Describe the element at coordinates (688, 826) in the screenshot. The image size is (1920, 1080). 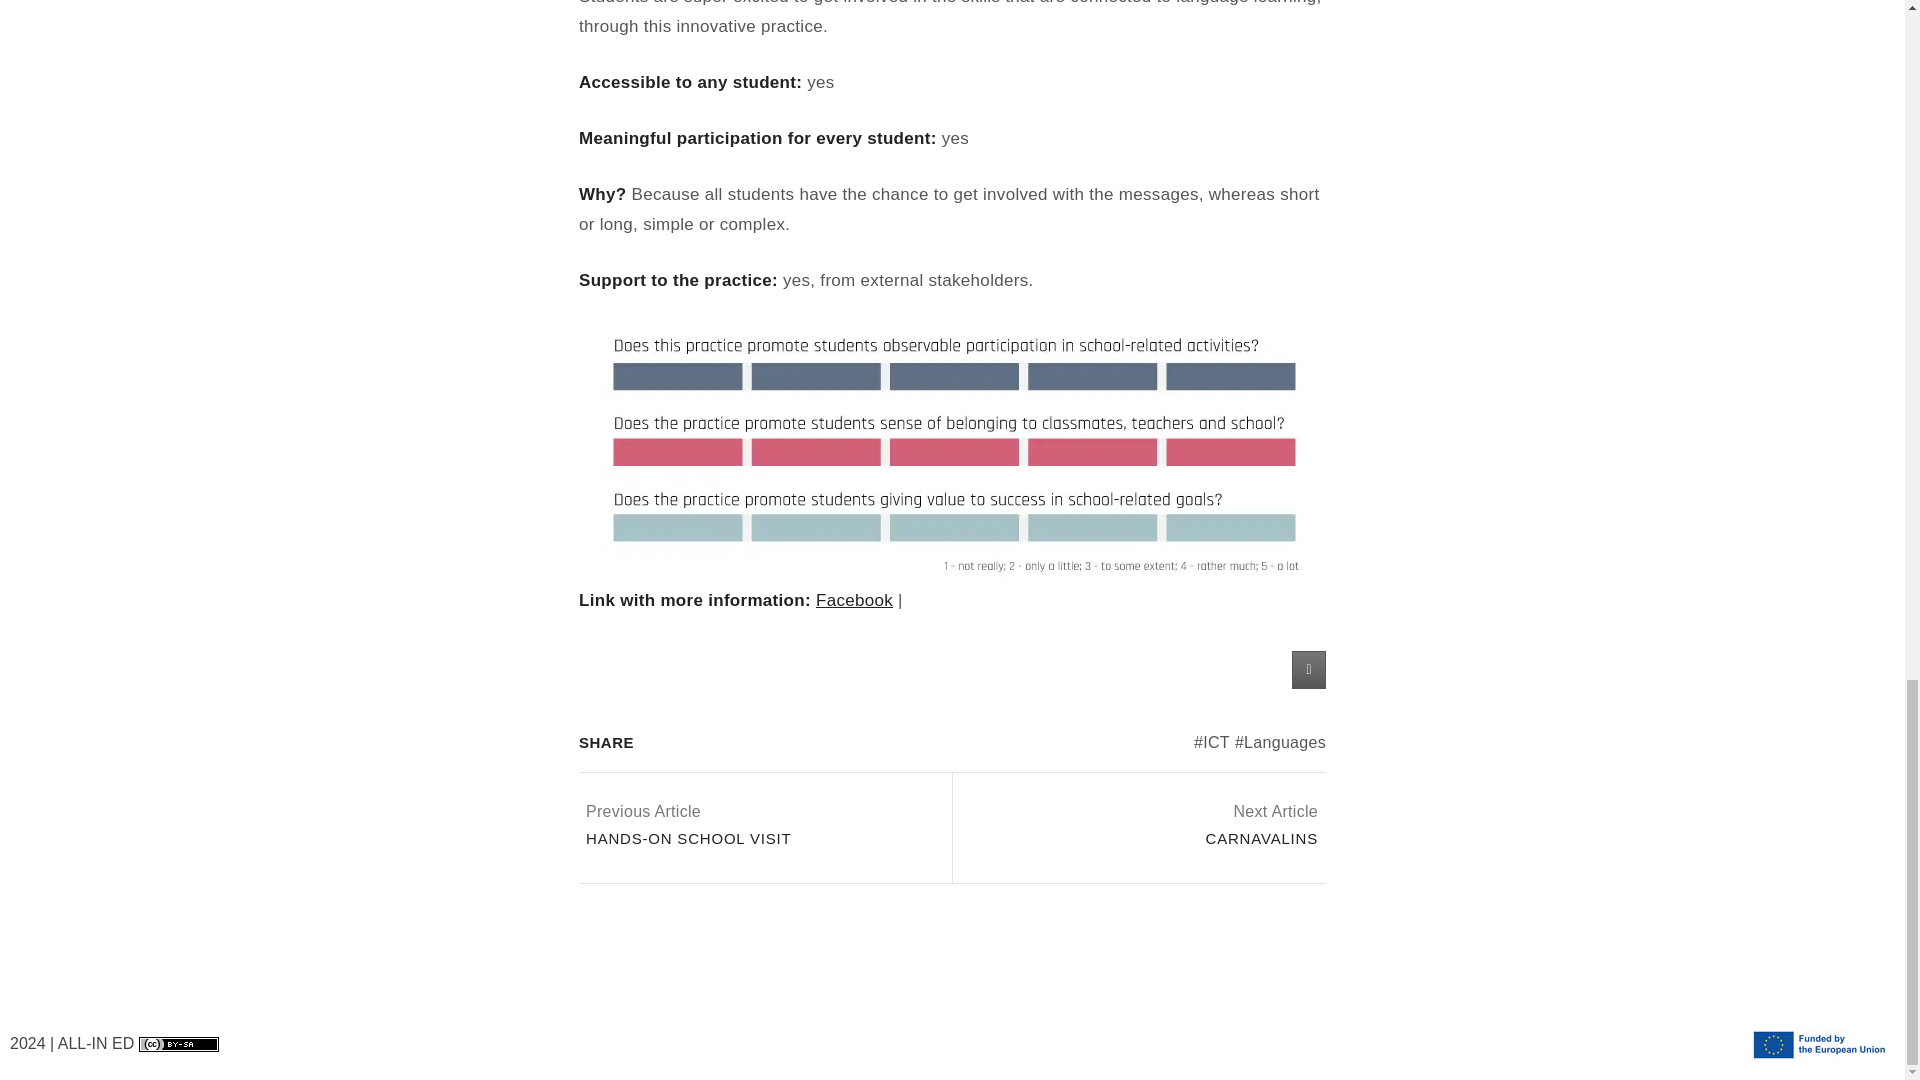
I see `ICT` at that location.